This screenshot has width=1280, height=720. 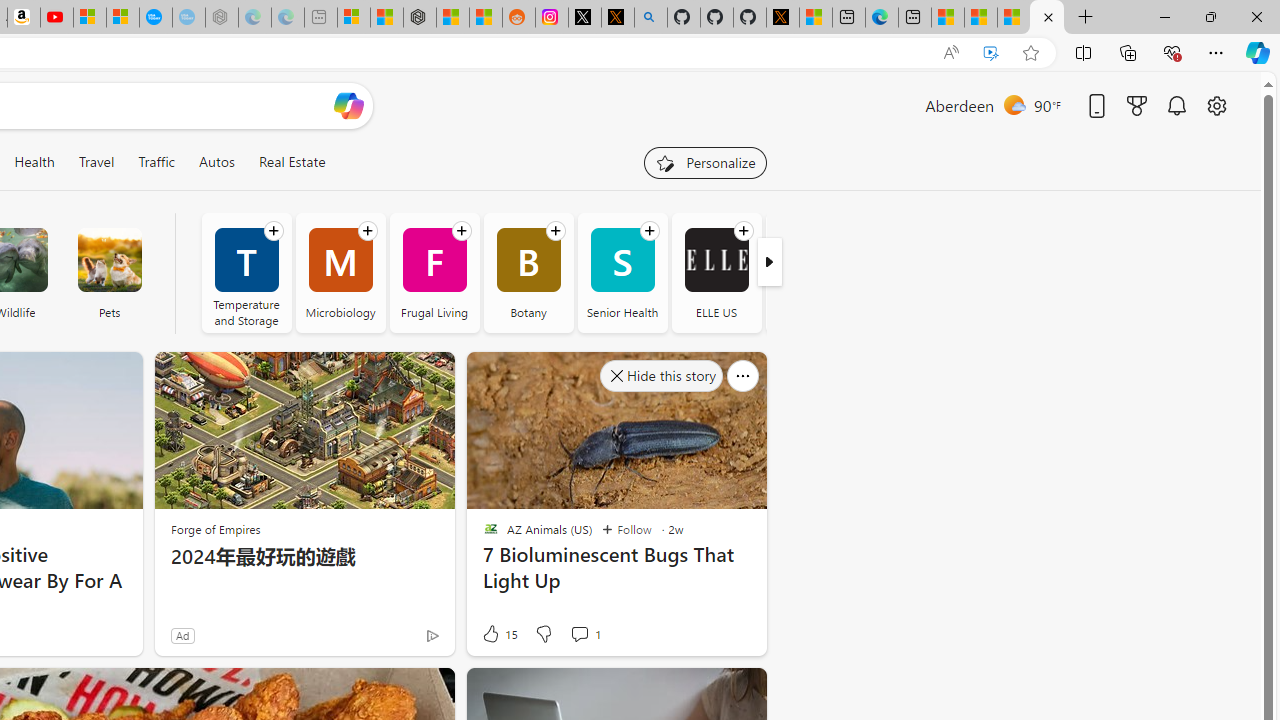 I want to click on Enhance video, so click(x=991, y=53).